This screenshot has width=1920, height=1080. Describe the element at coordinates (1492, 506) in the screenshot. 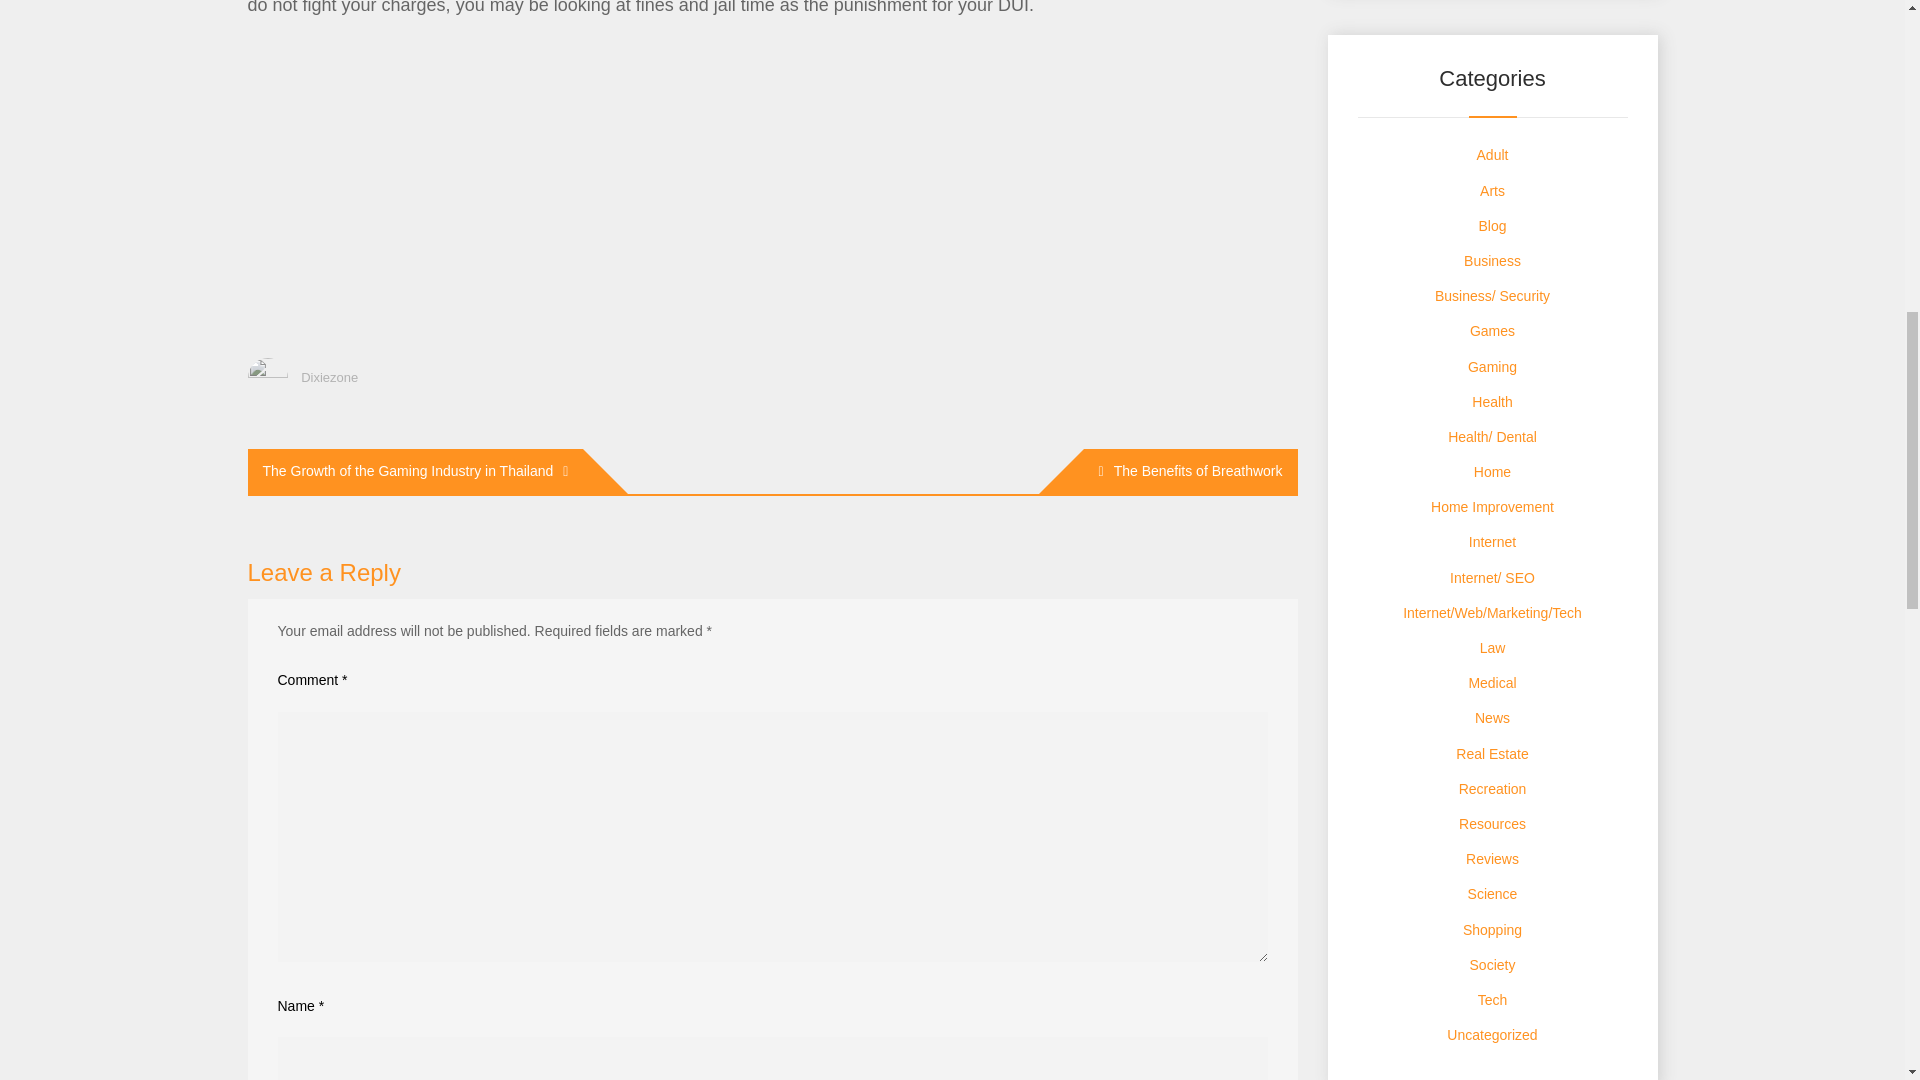

I see `Home Improvement` at that location.